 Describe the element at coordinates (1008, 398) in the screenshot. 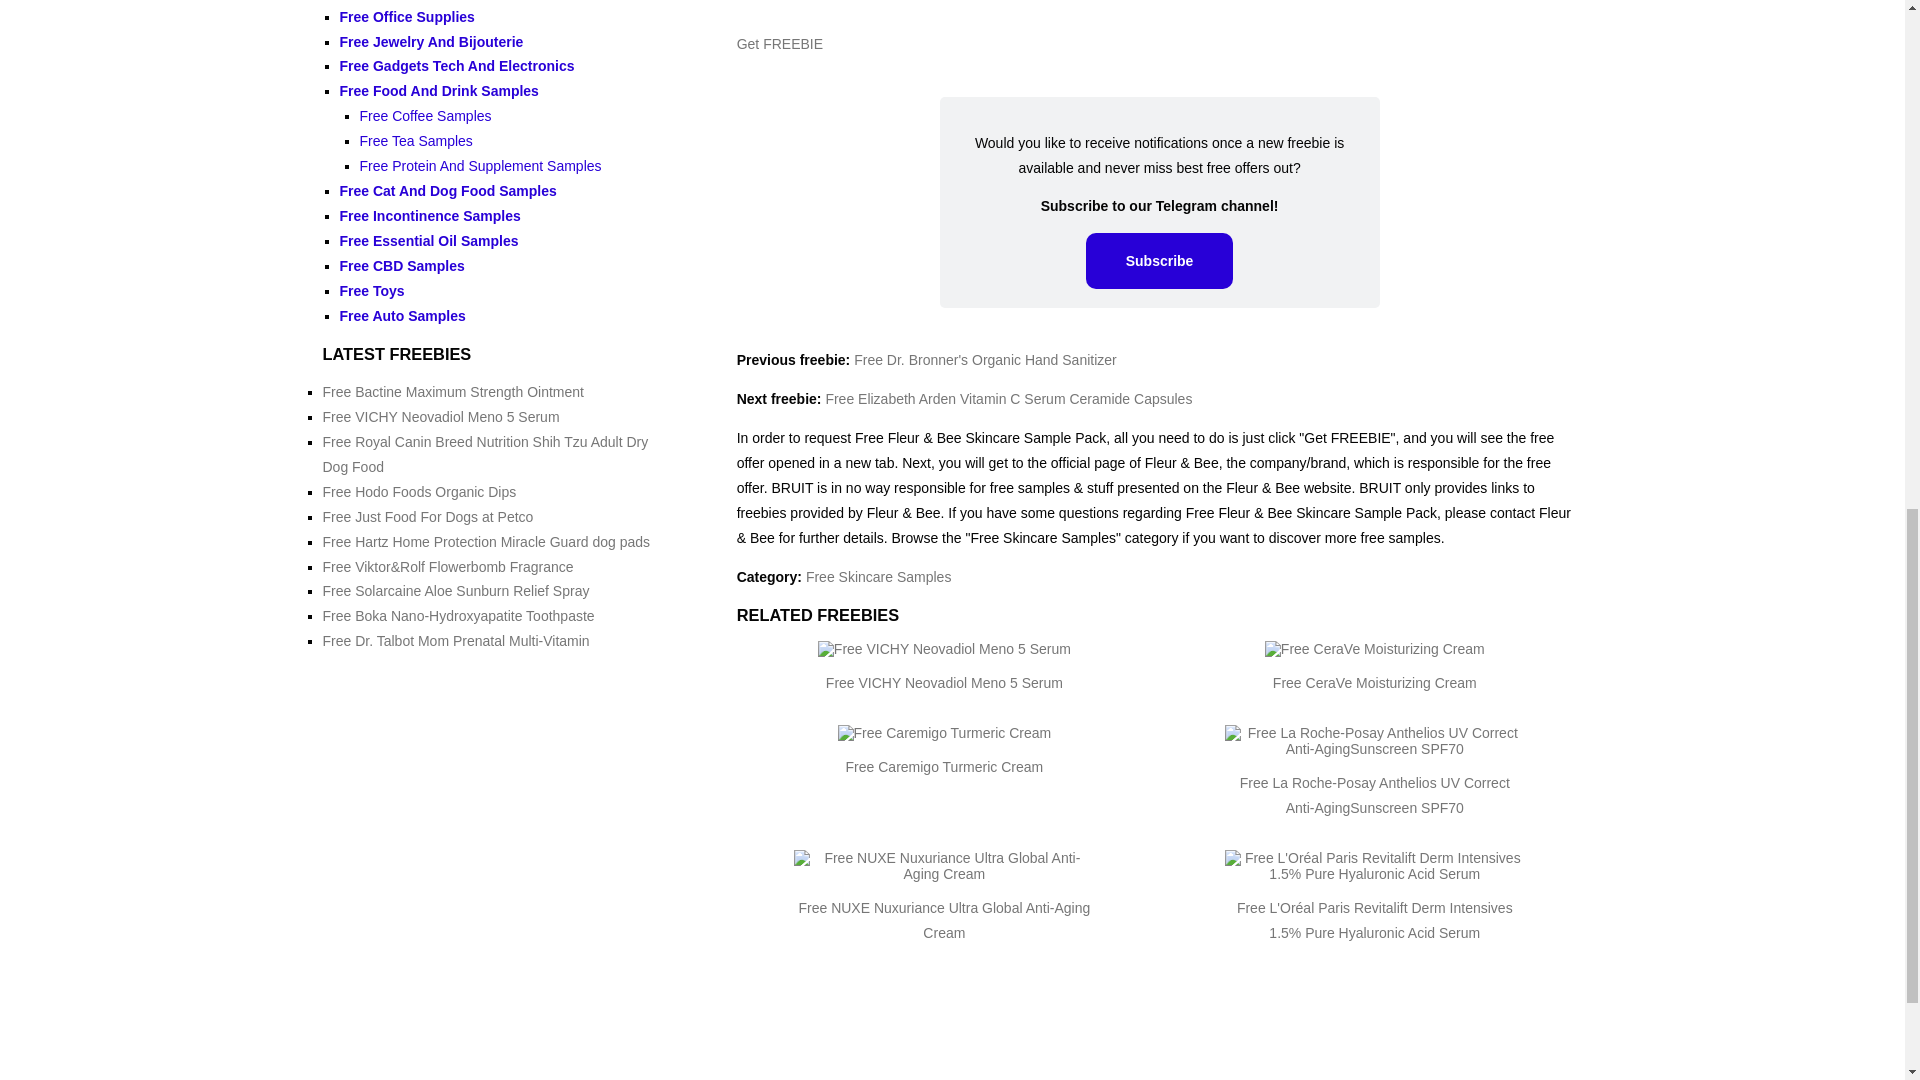

I see `Free Elizabeth Arden Vitamin C Serum Ceramide Capsules` at that location.